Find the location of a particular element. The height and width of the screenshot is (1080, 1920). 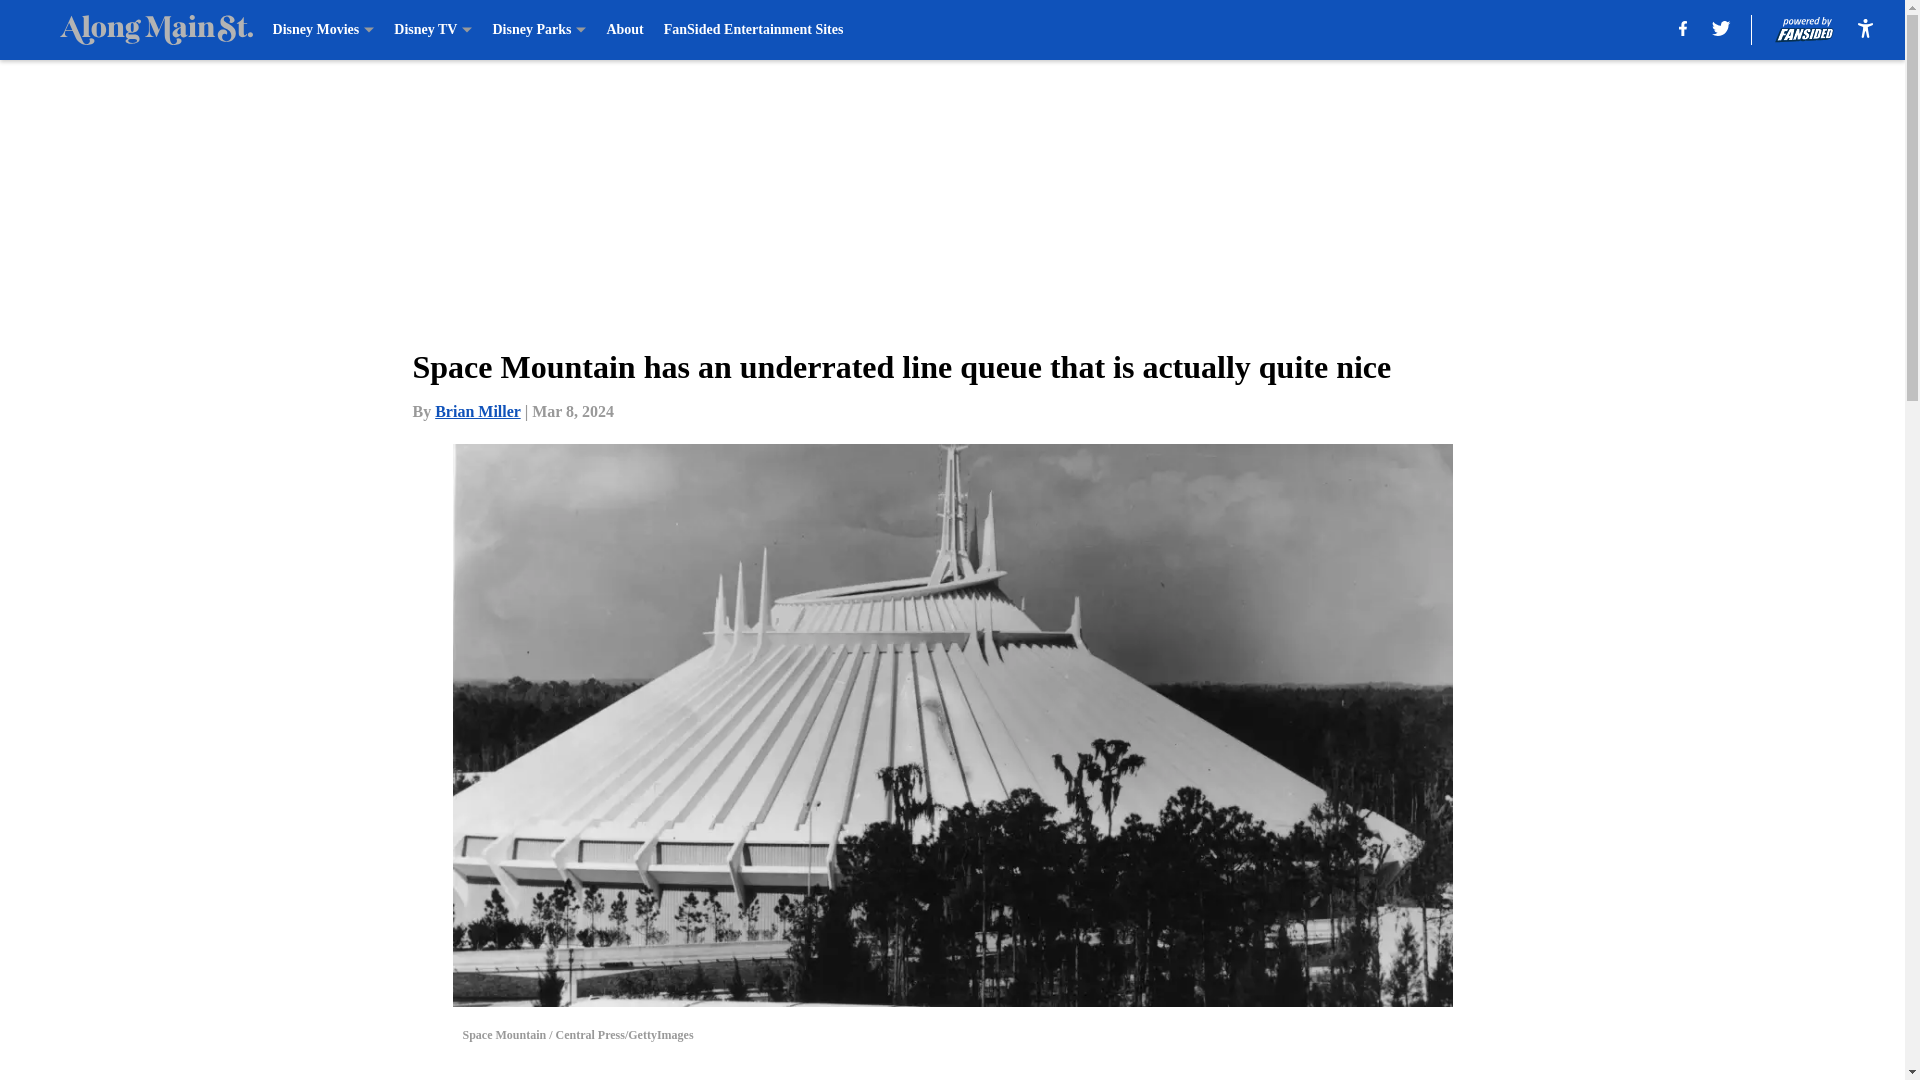

Disney Movies is located at coordinates (323, 30).